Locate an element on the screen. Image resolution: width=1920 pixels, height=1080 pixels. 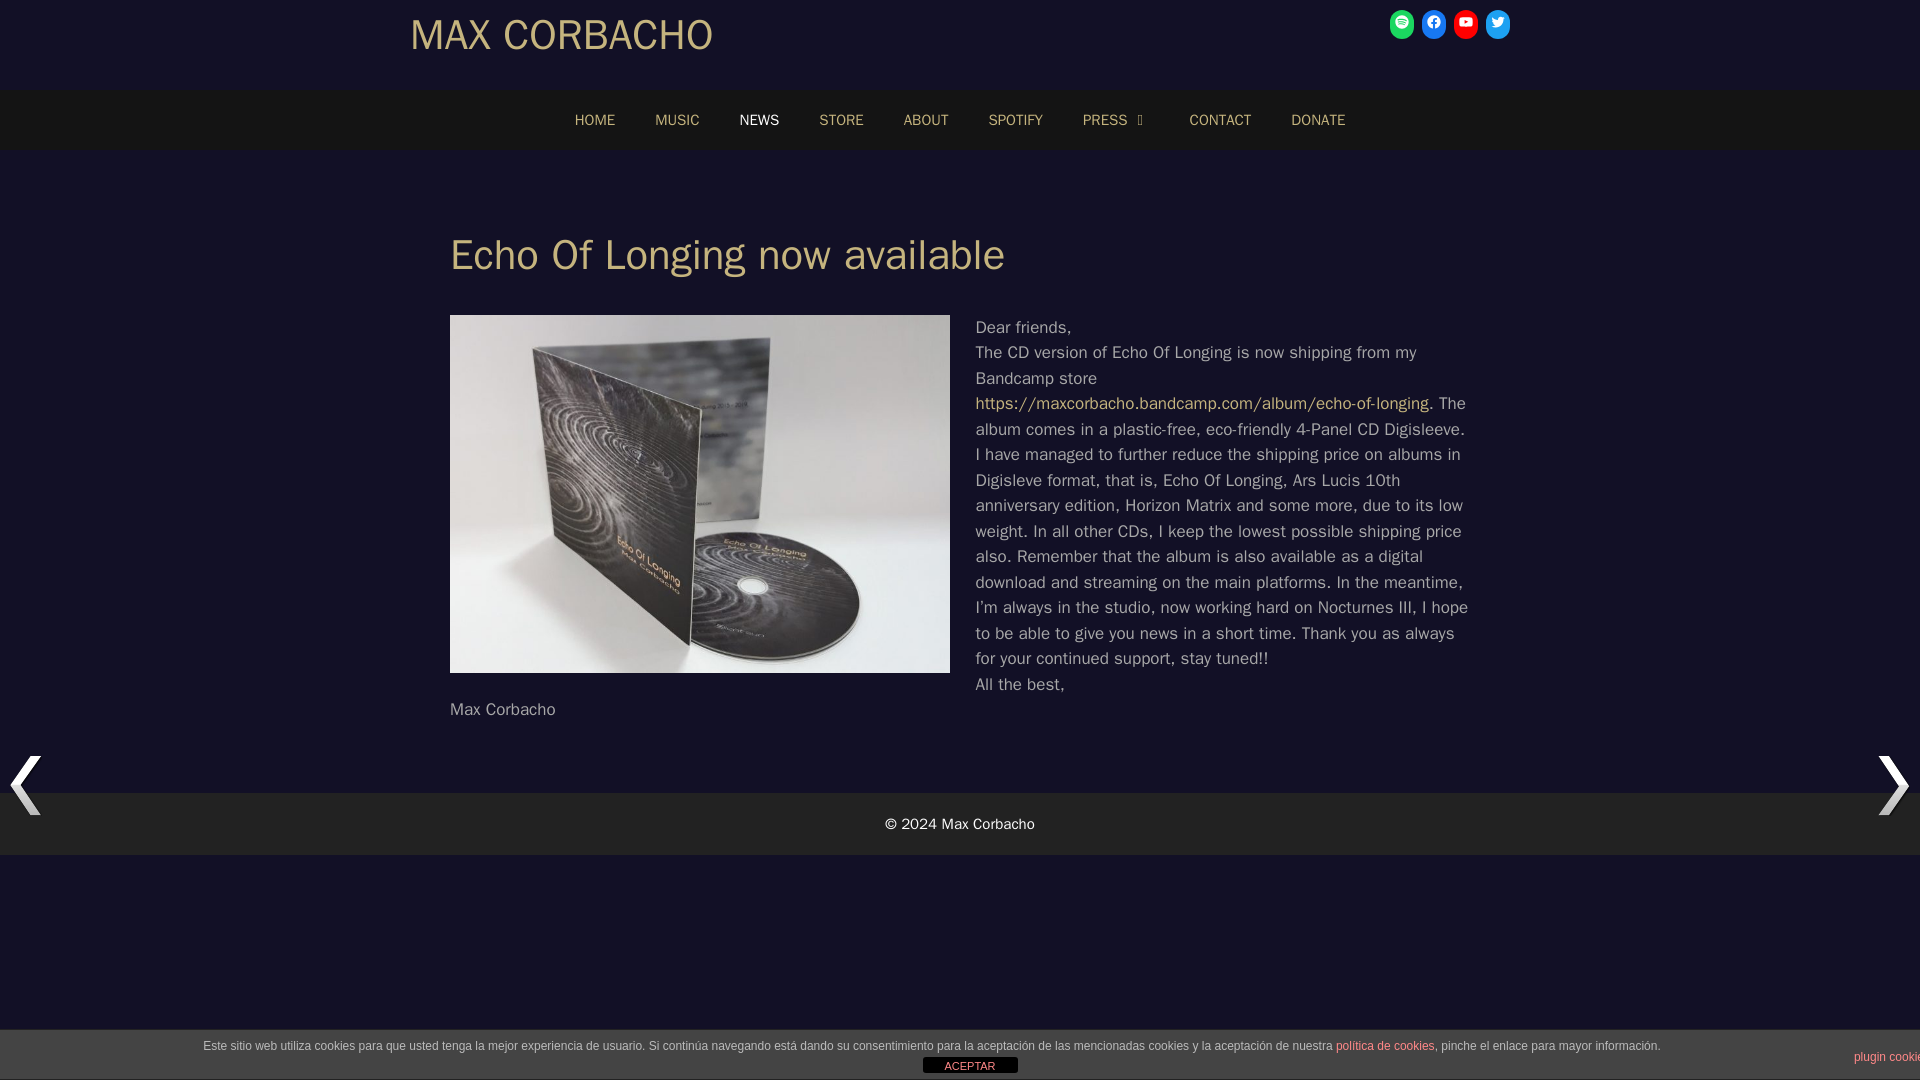
DONATE is located at coordinates (1318, 120).